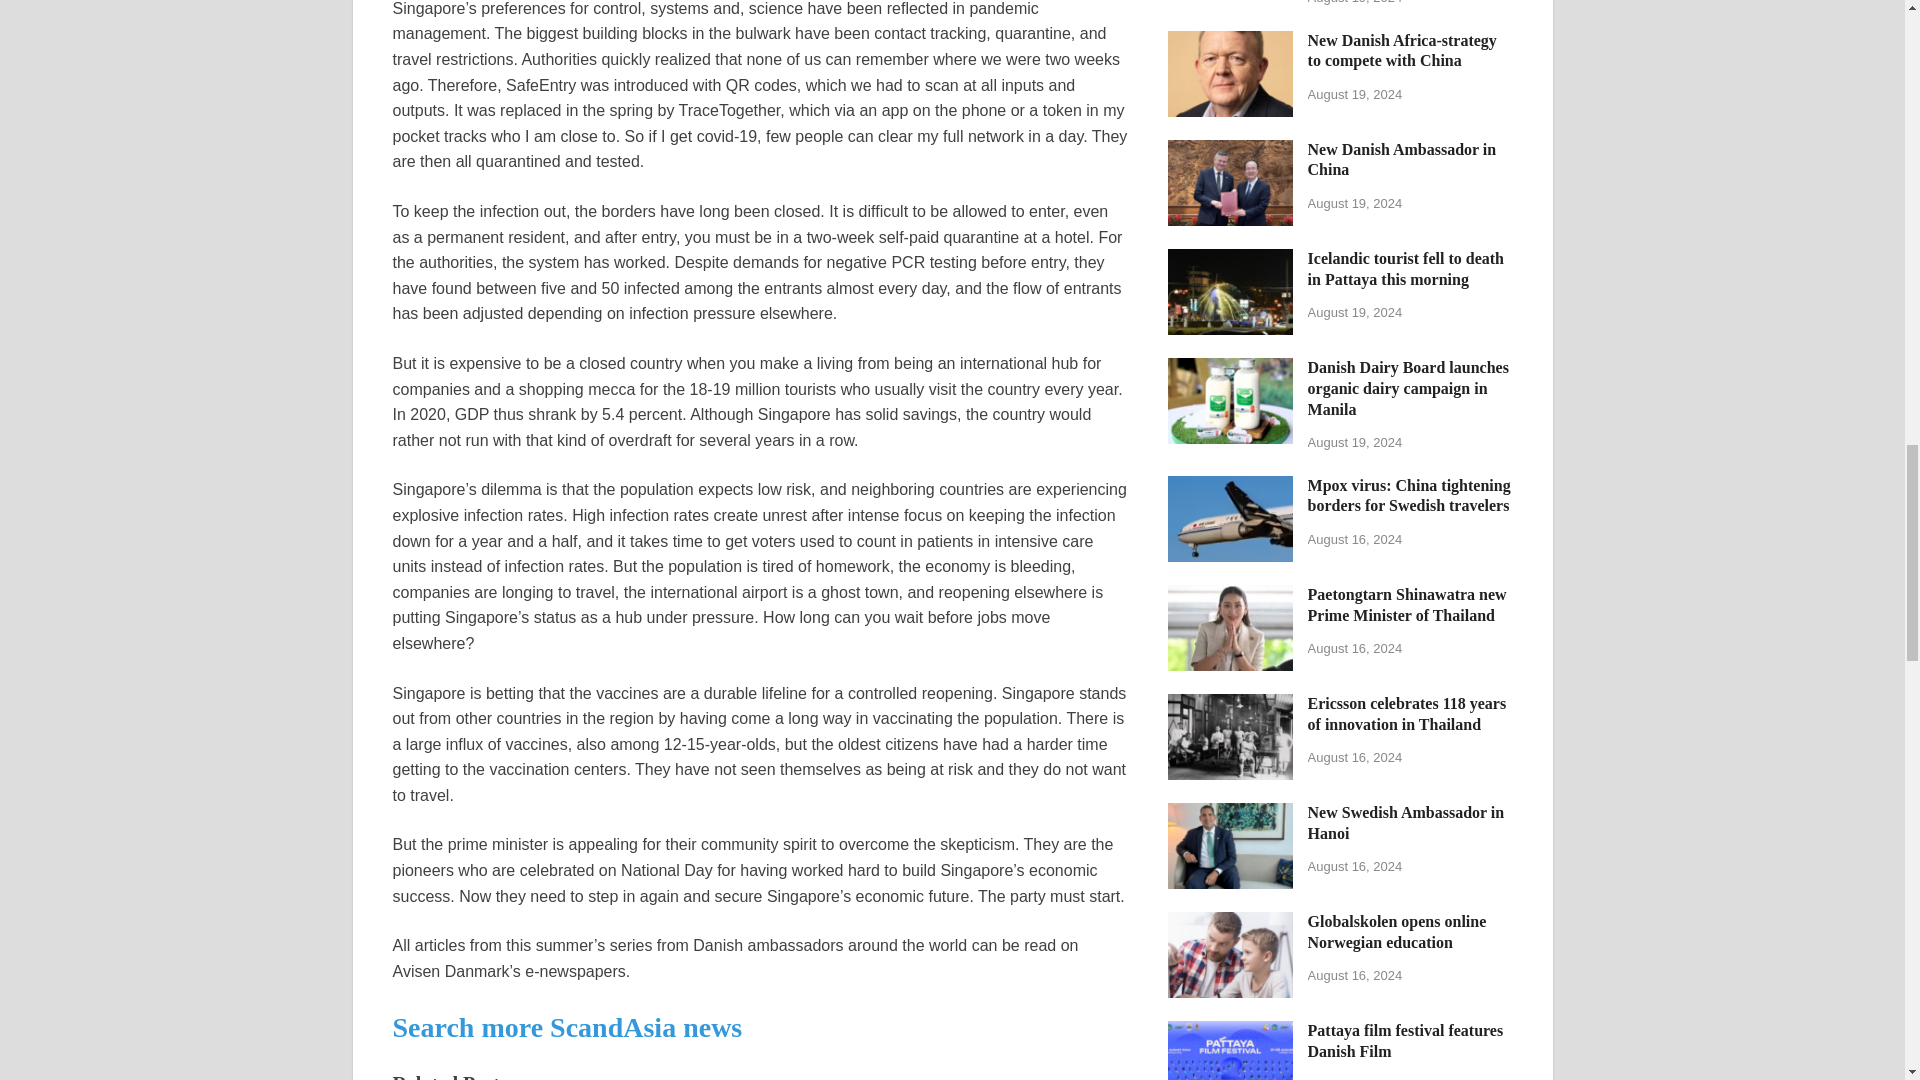  I want to click on Pattaya film festival features Danish Film, so click(1230, 1032).